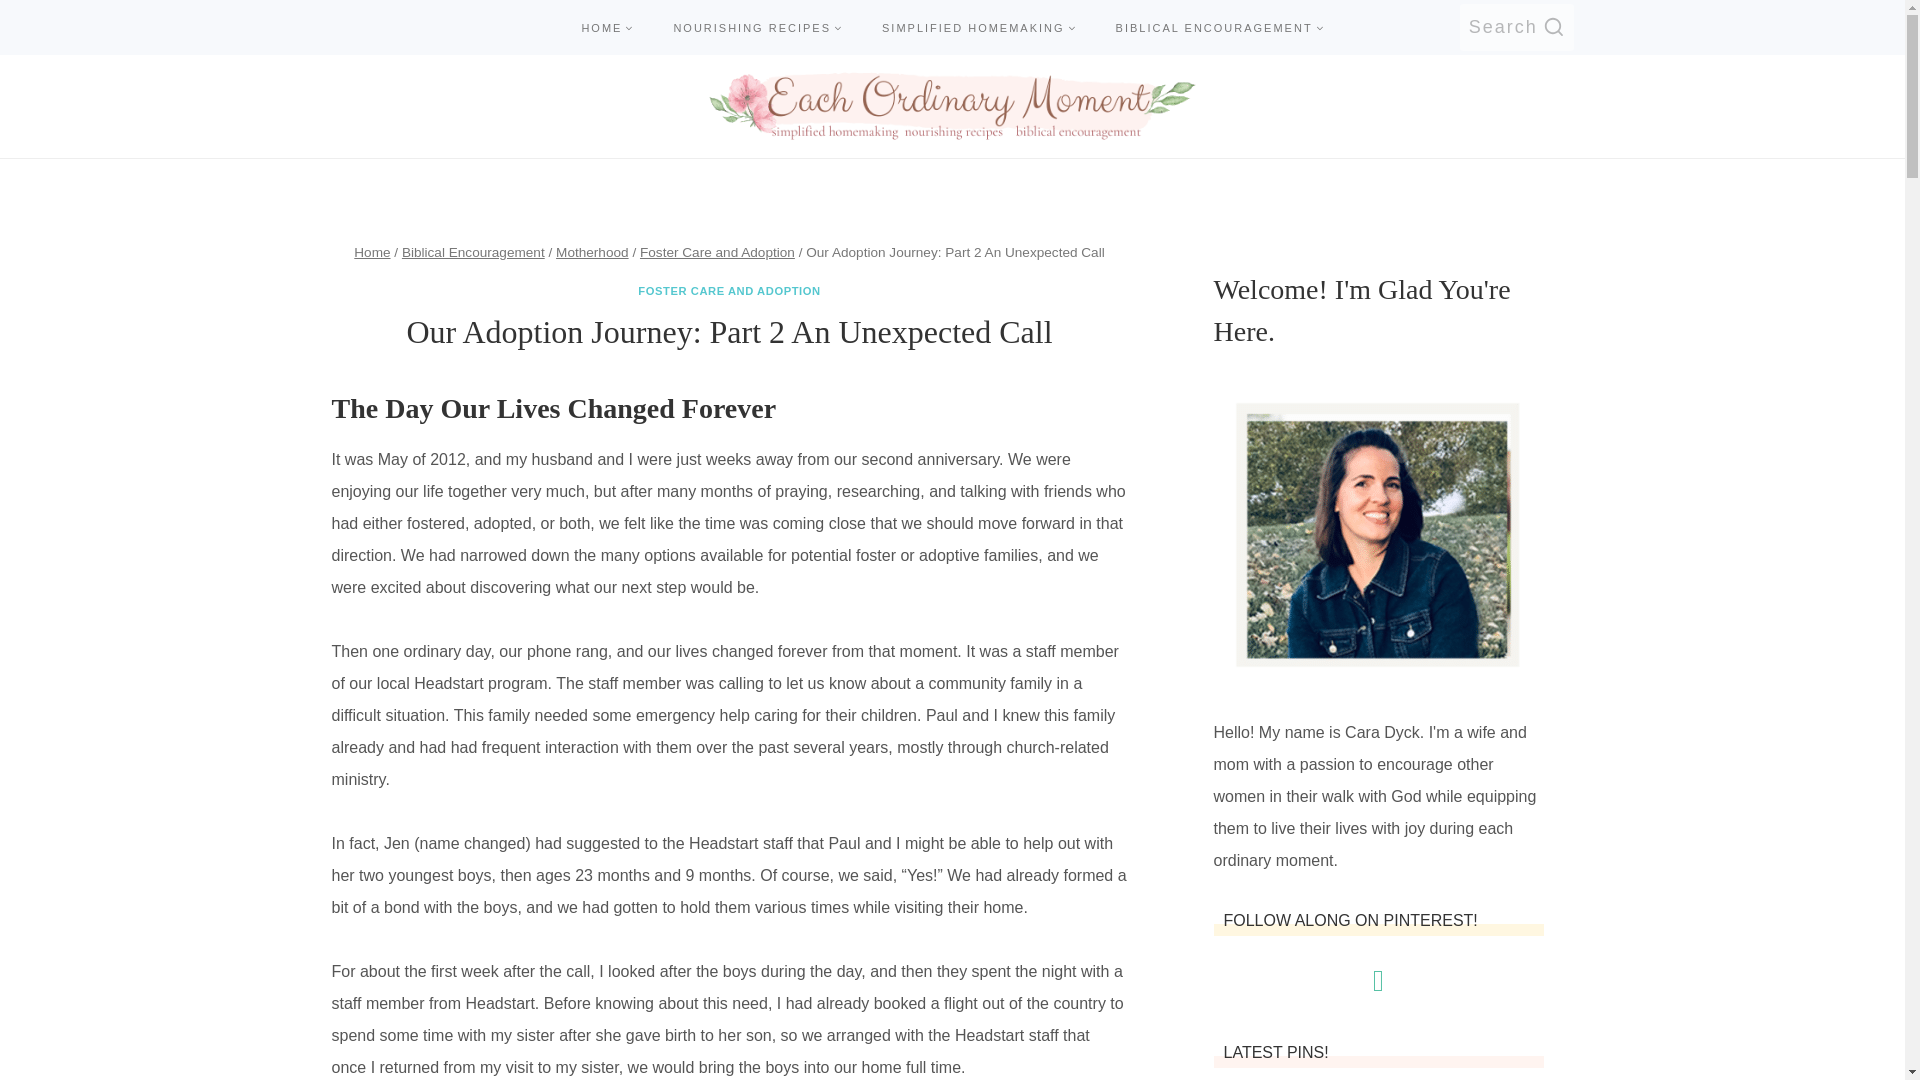  I want to click on SIMPLIFIED HOMEMAKING, so click(979, 27).